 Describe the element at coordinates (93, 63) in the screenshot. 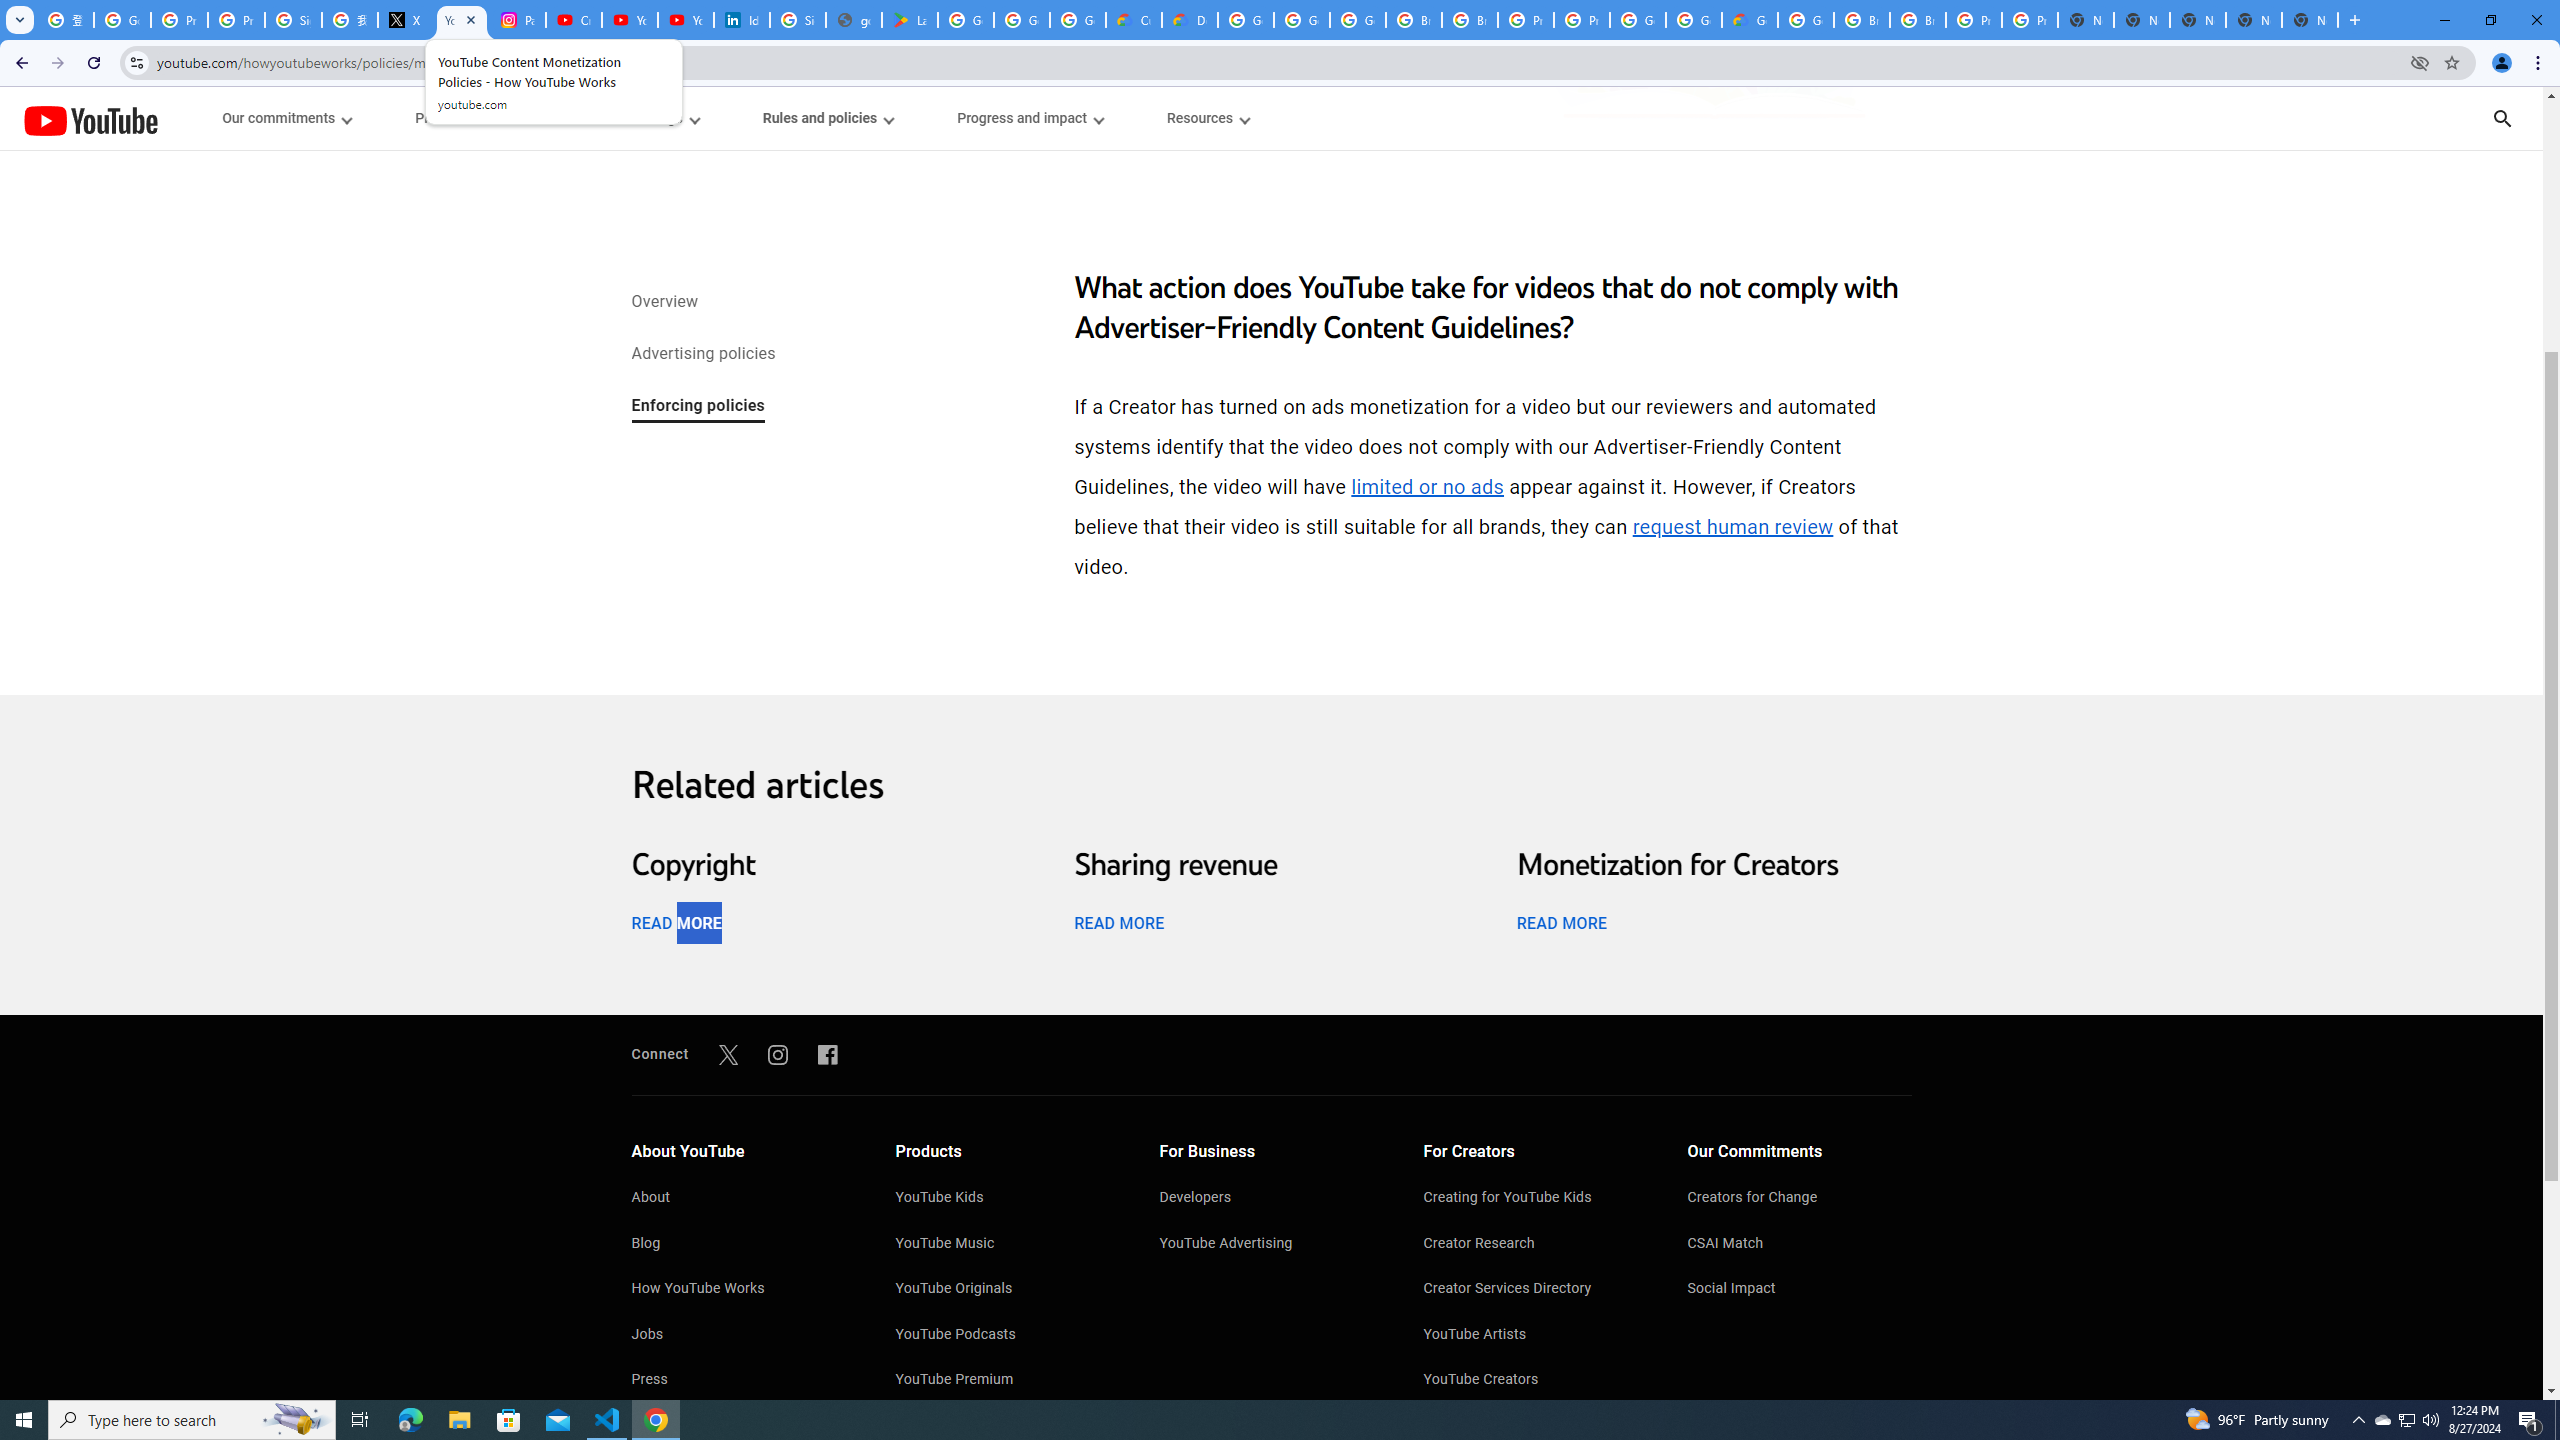

I see `Reload` at that location.